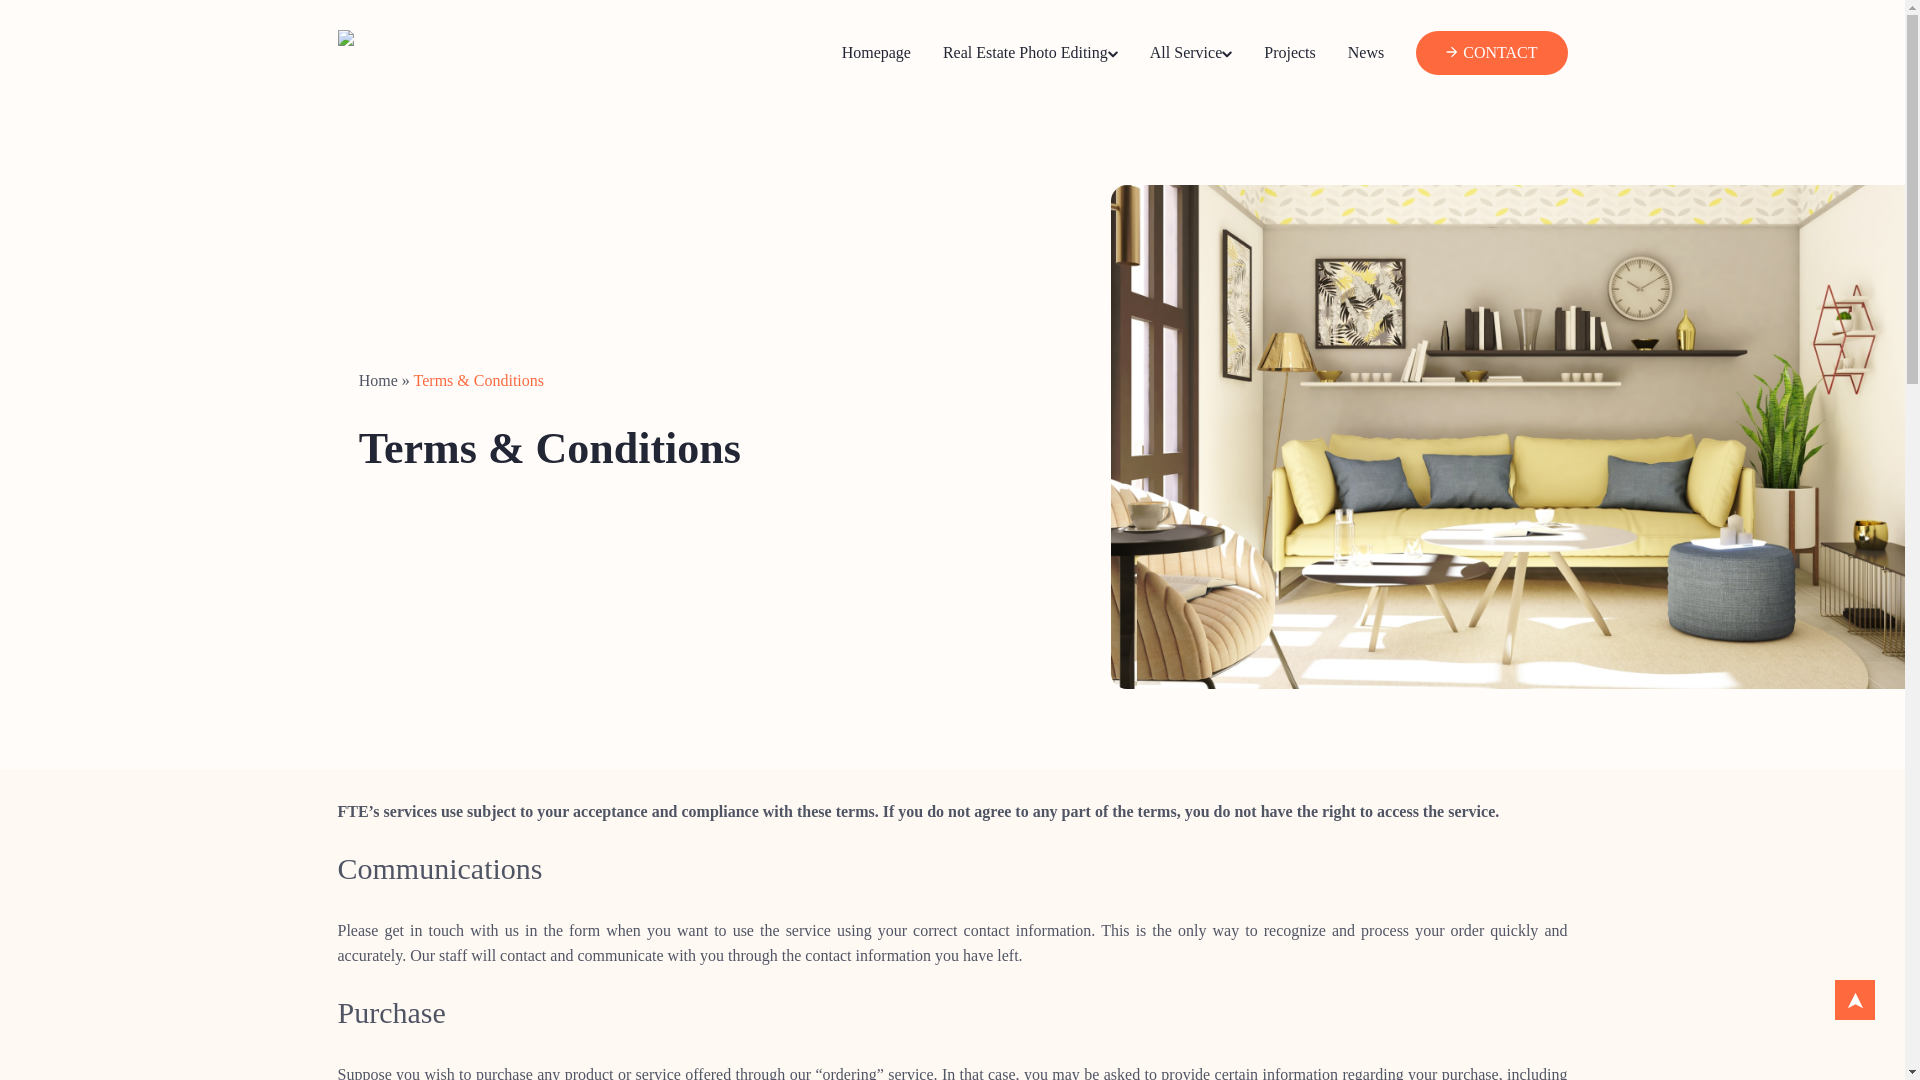 The height and width of the screenshot is (1080, 1920). Describe the element at coordinates (378, 380) in the screenshot. I see `Home` at that location.